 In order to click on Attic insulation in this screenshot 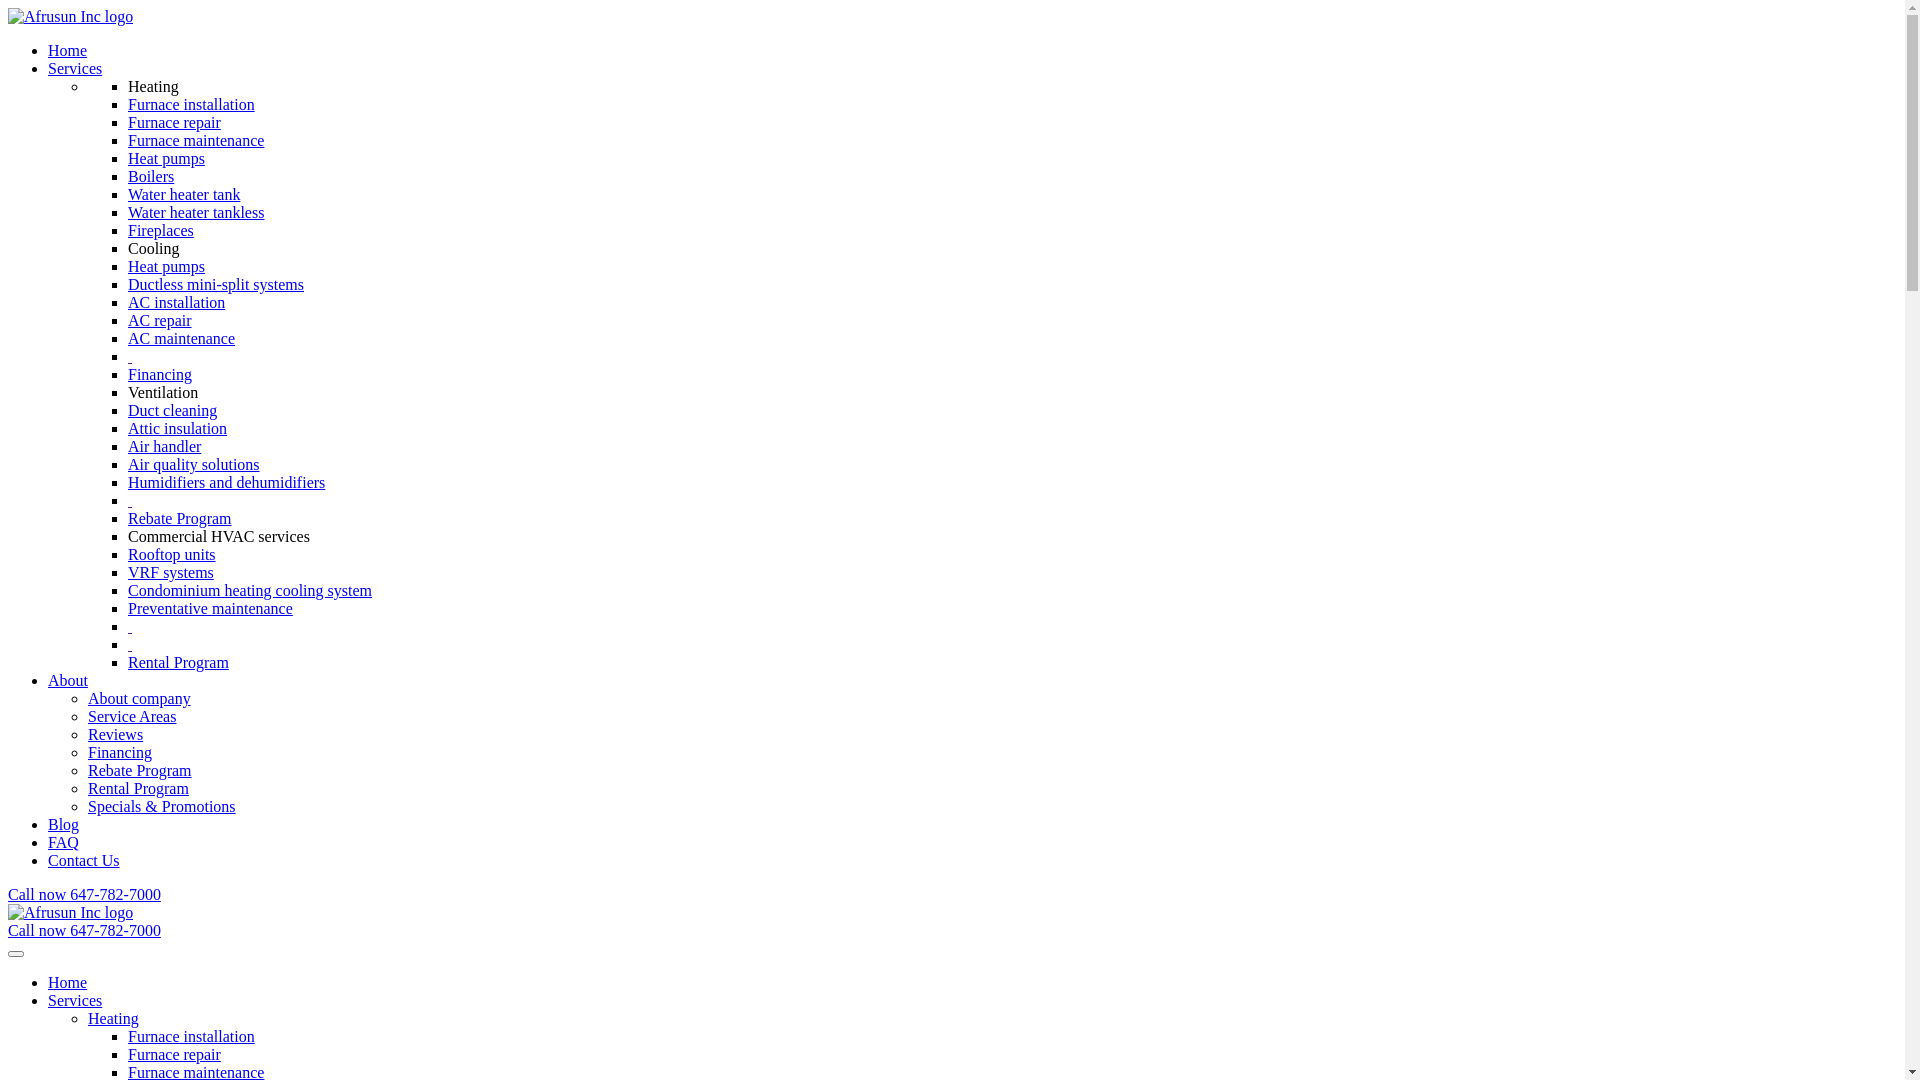, I will do `click(178, 428)`.